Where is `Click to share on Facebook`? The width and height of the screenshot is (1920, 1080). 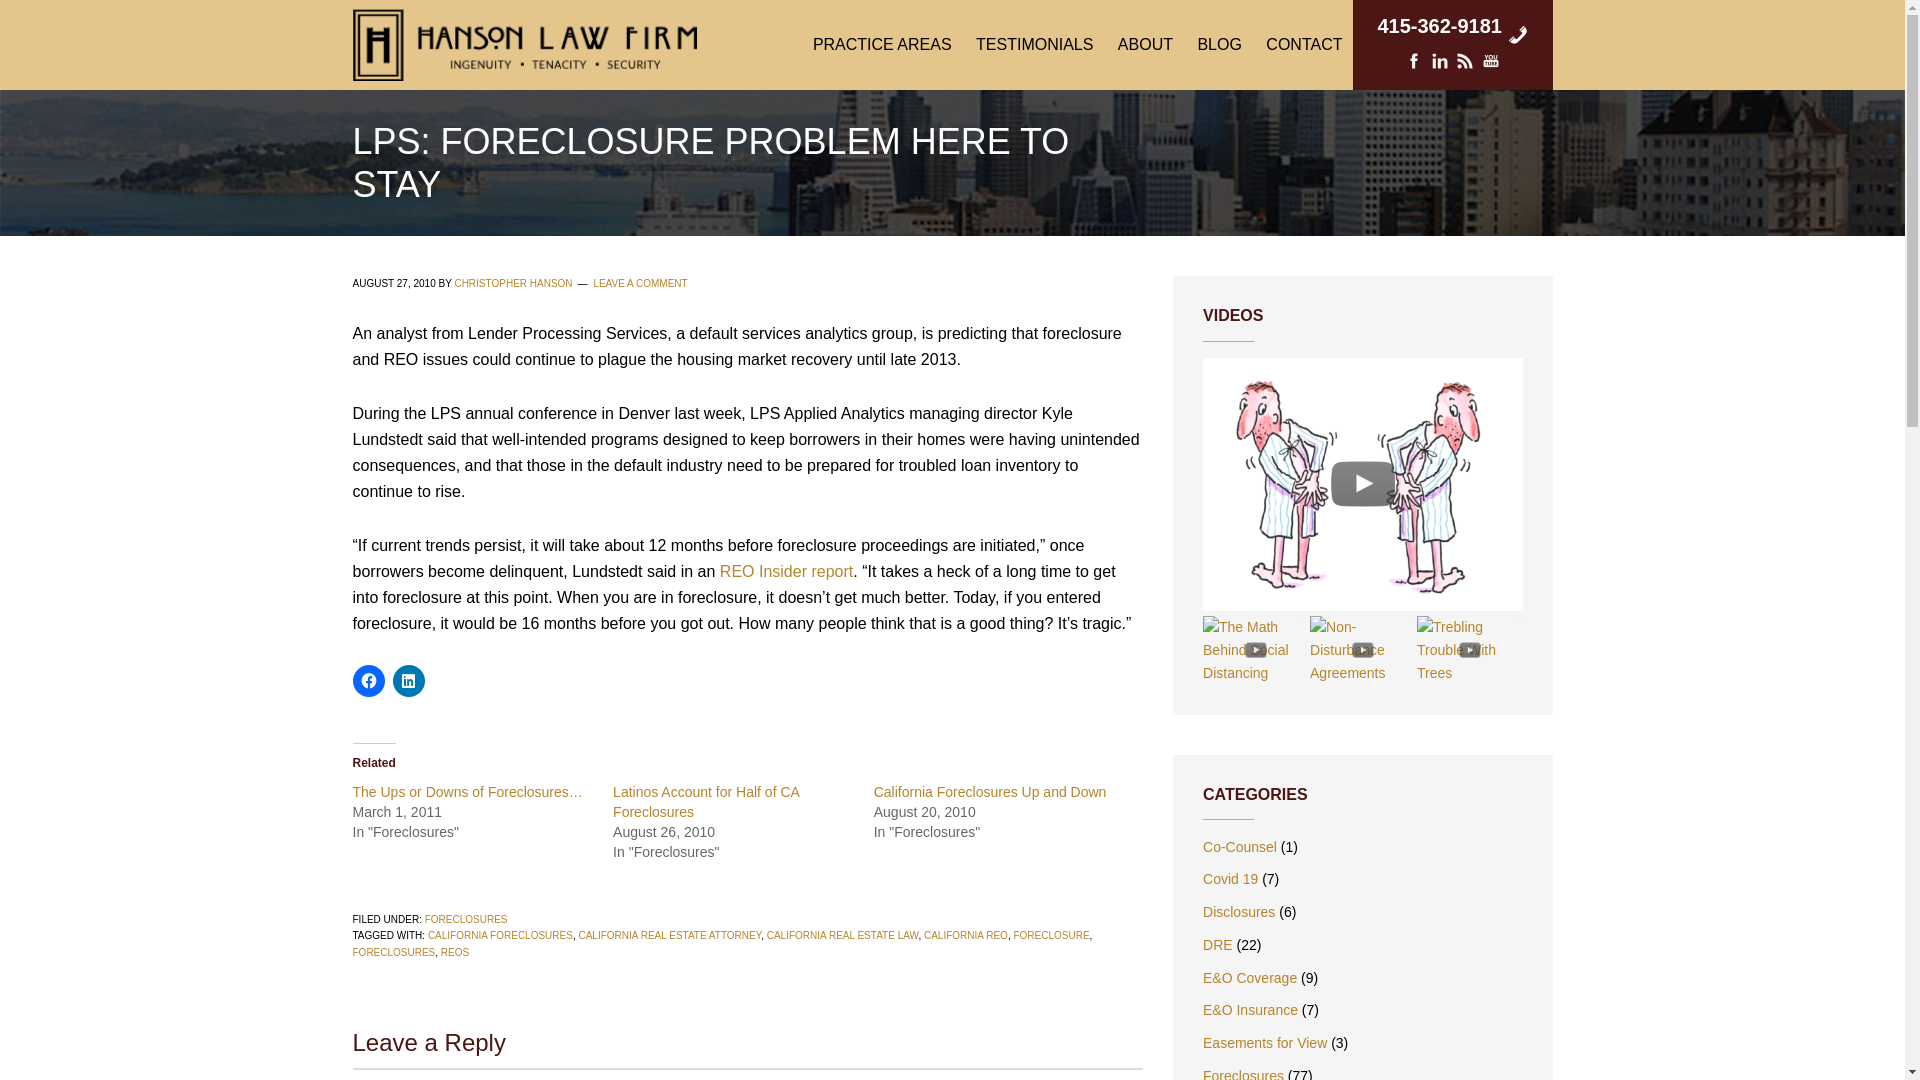 Click to share on Facebook is located at coordinates (368, 680).